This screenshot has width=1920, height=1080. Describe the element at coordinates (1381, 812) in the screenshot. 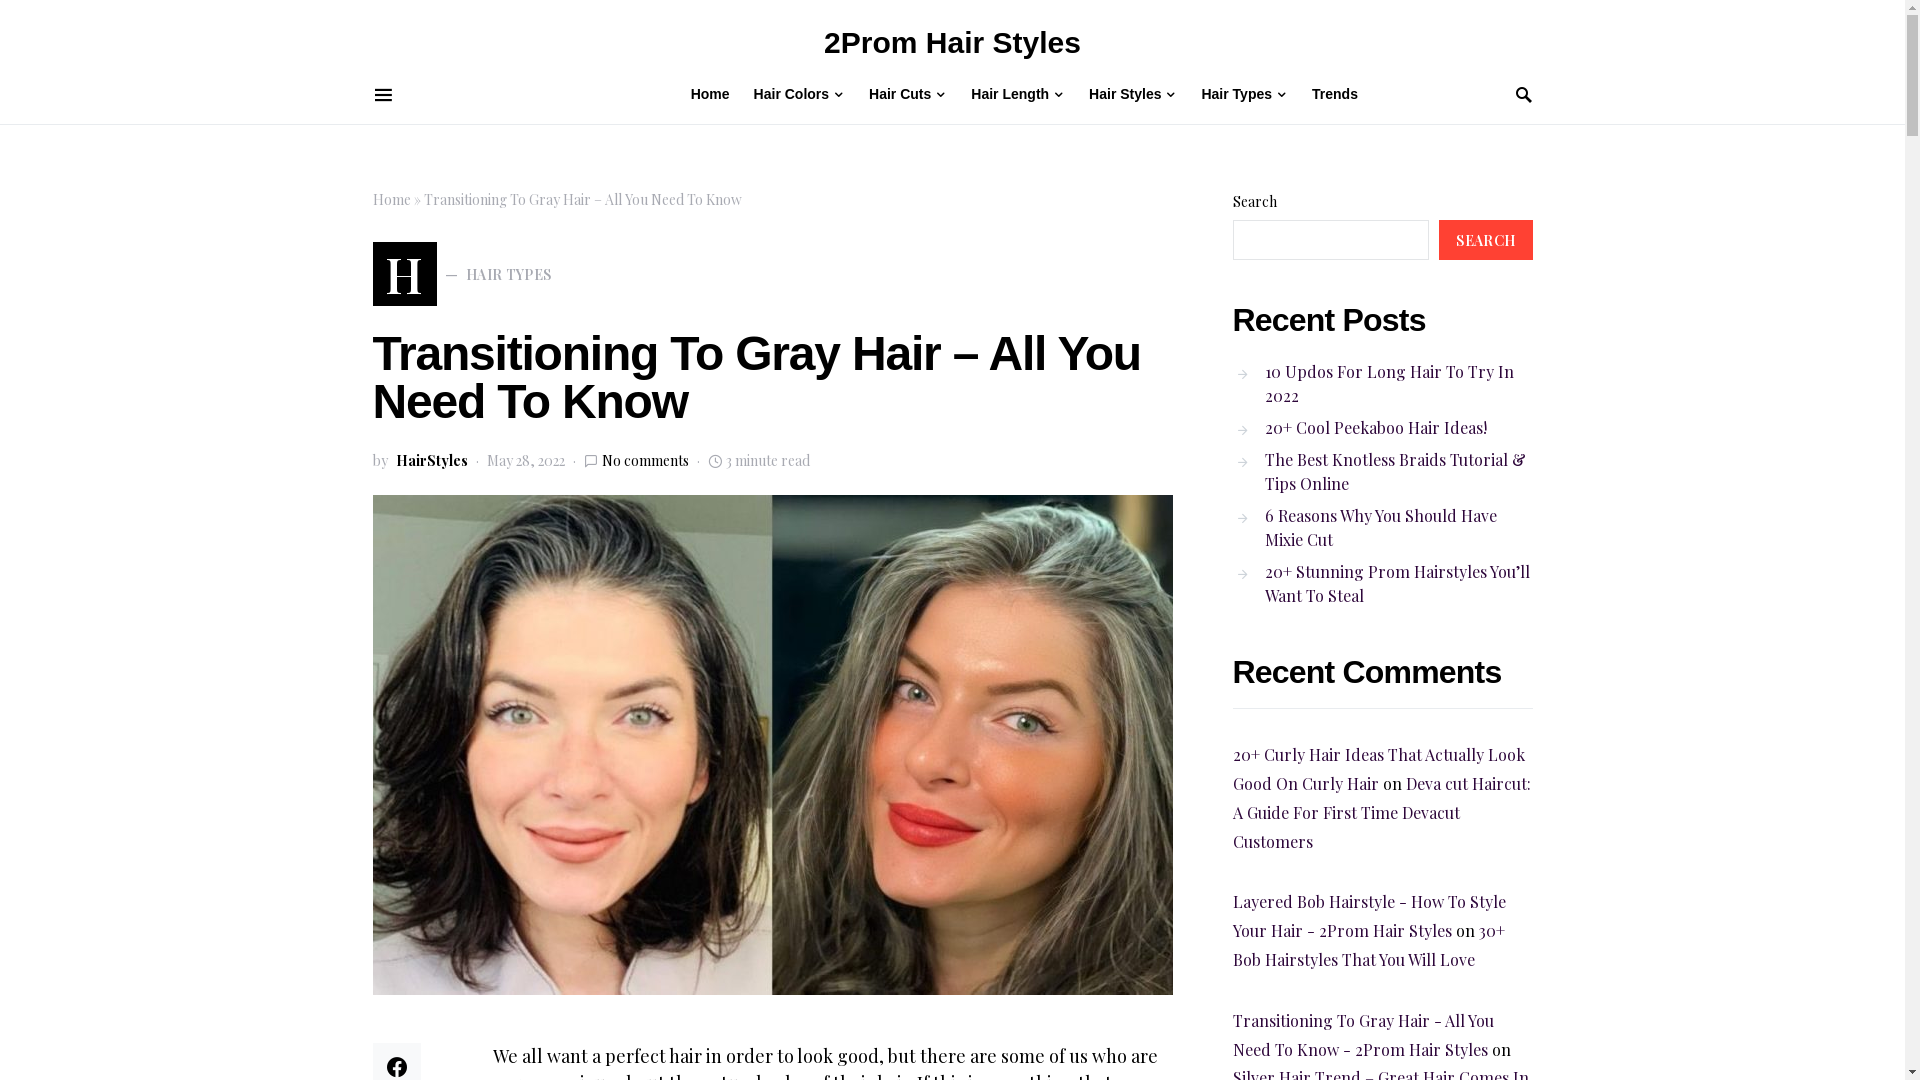

I see `Deva cut Haircut: A Guide For First Time Devacut Customers` at that location.